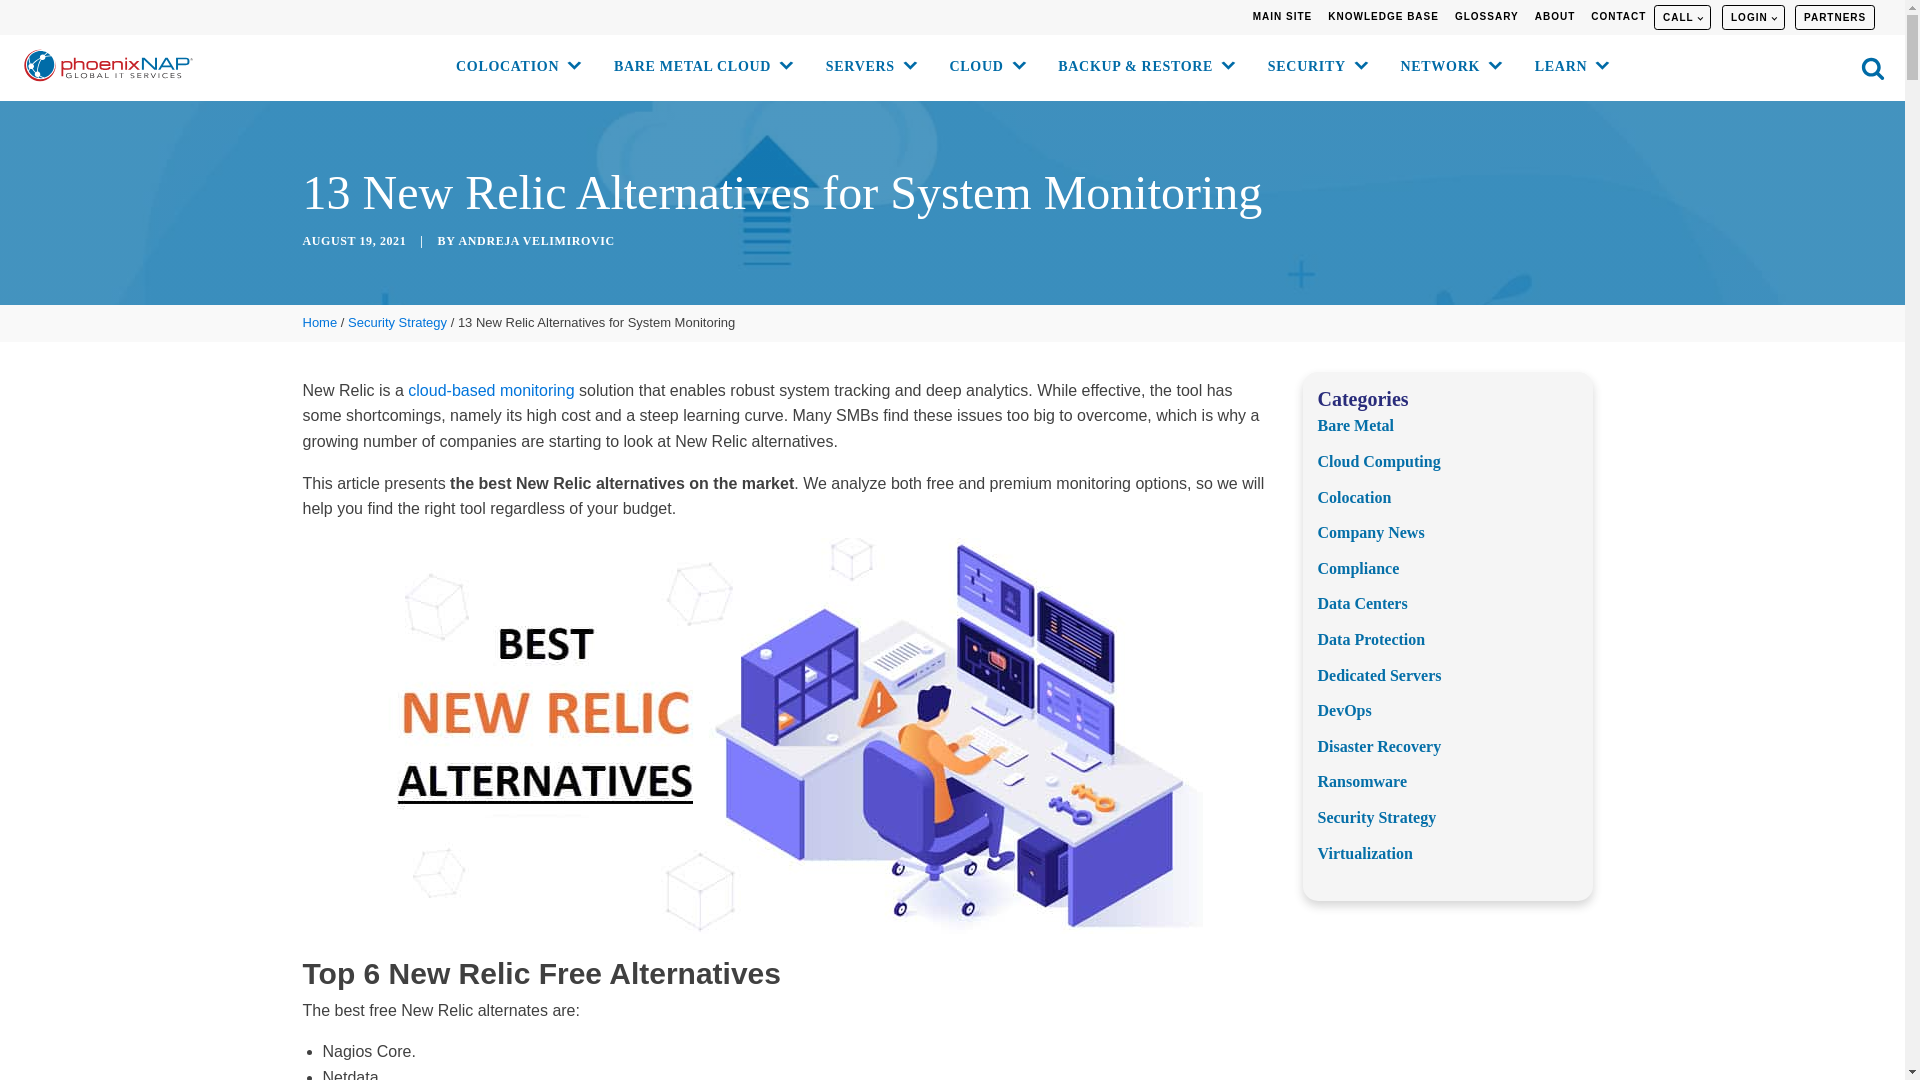 This screenshot has width=1920, height=1080. What do you see at coordinates (1384, 17) in the screenshot?
I see `KNOWLEDGE BASE` at bounding box center [1384, 17].